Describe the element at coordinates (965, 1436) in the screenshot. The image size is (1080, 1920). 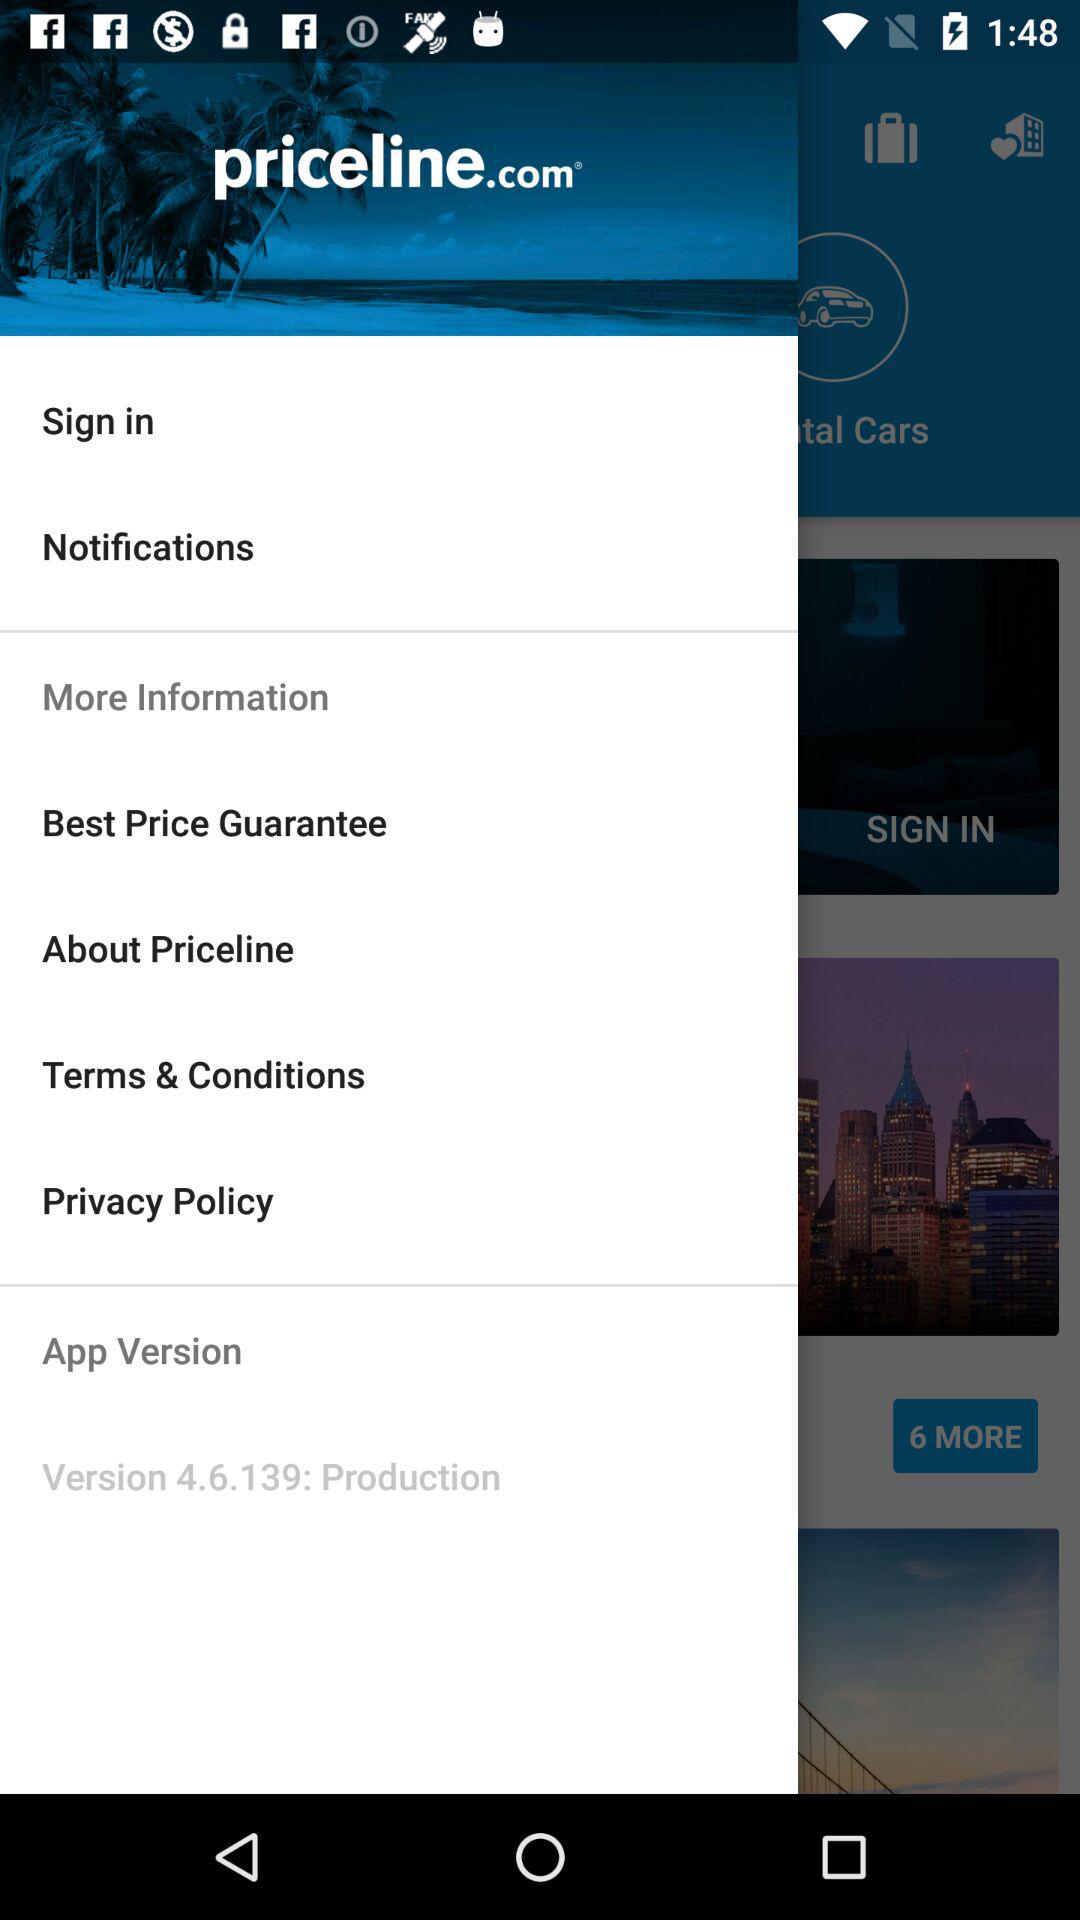
I see `click on the blue color button at bottom right` at that location.